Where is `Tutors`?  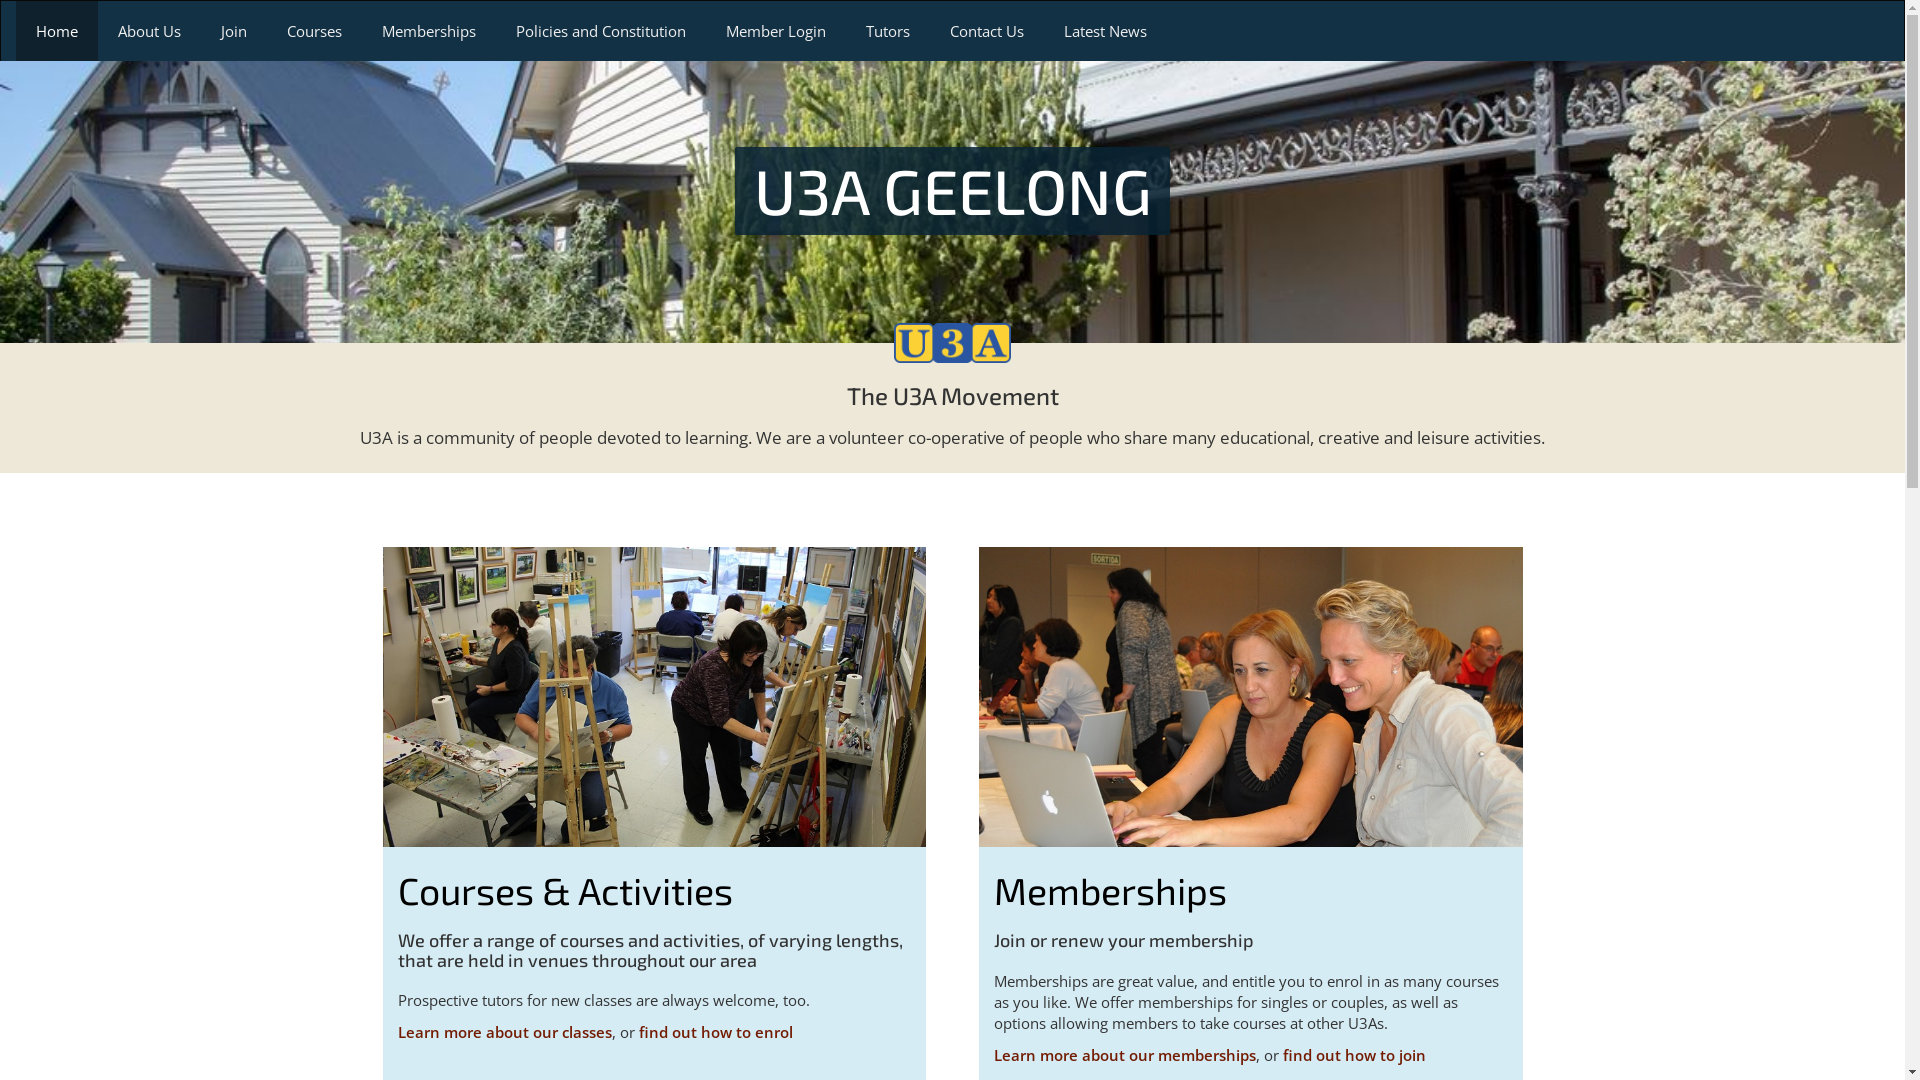
Tutors is located at coordinates (888, 31).